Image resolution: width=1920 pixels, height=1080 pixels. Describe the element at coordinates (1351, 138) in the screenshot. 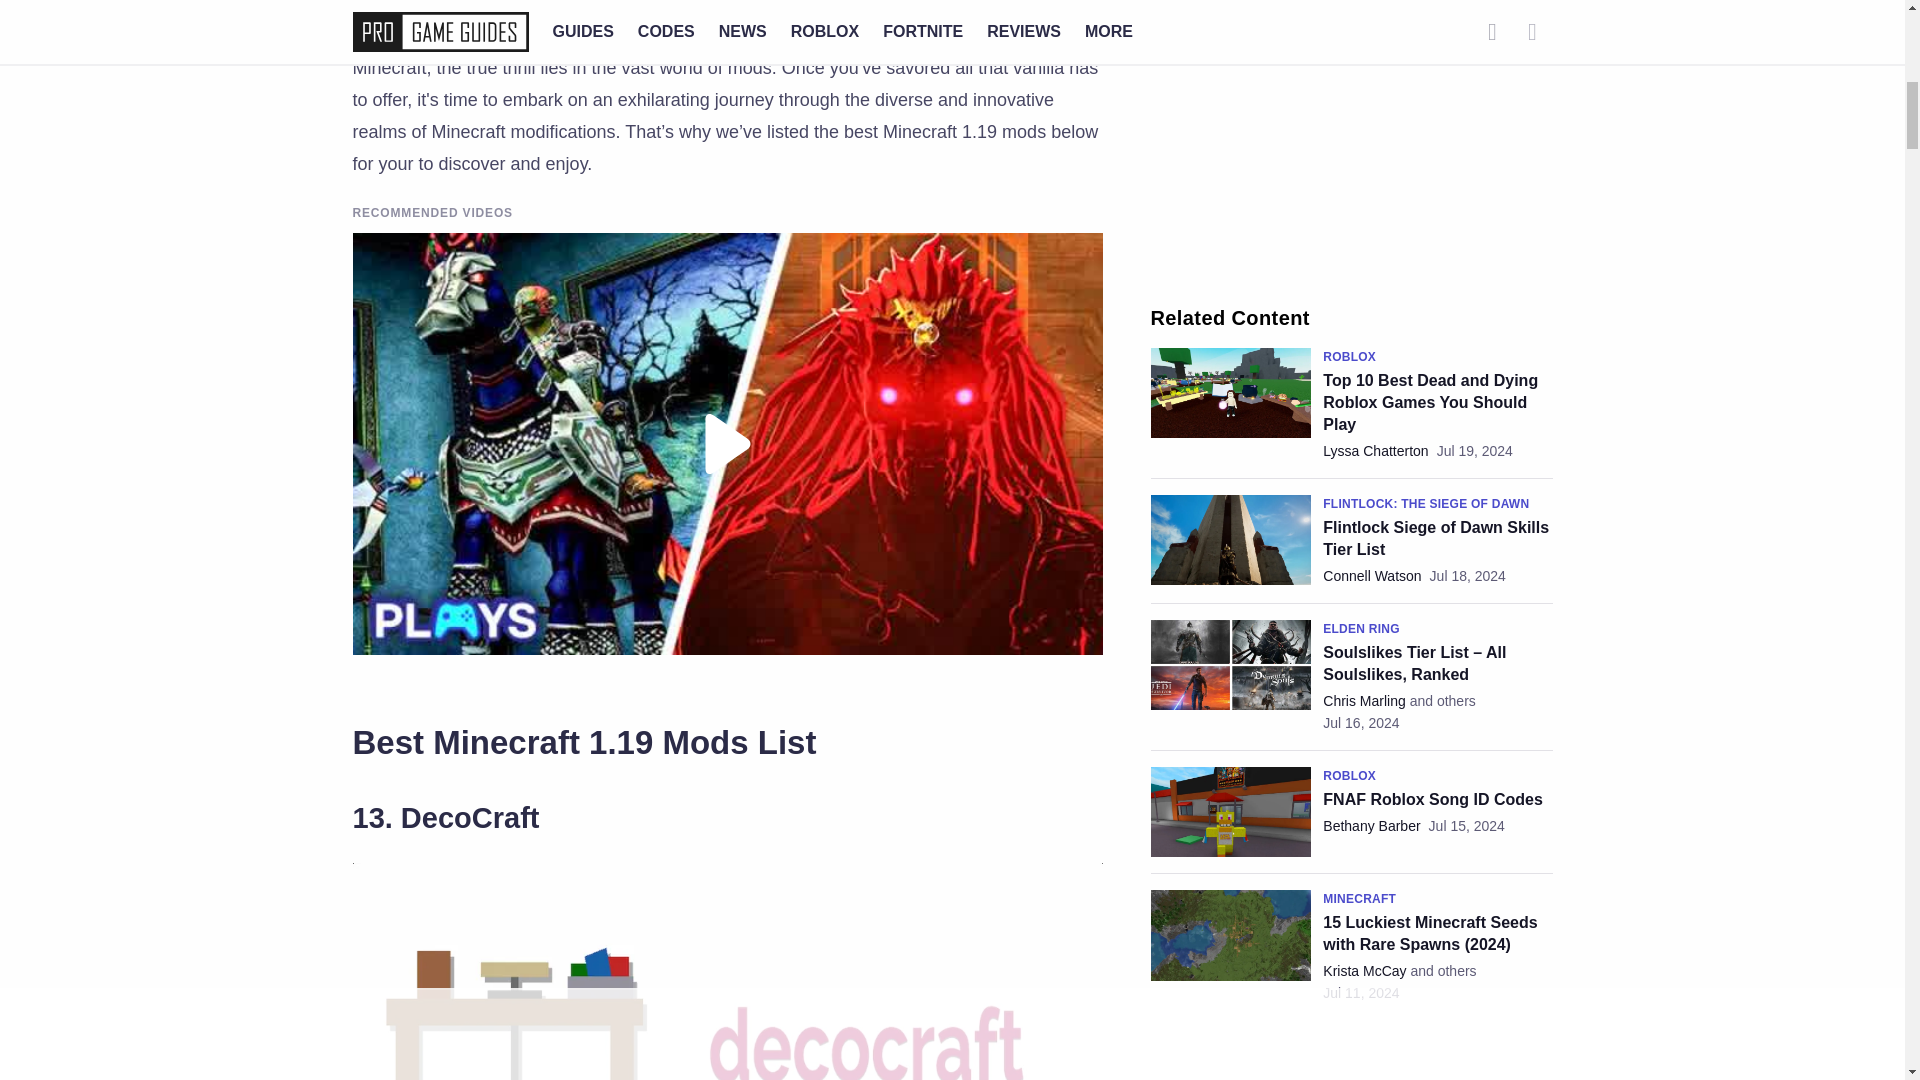

I see `3rd party ad content` at that location.